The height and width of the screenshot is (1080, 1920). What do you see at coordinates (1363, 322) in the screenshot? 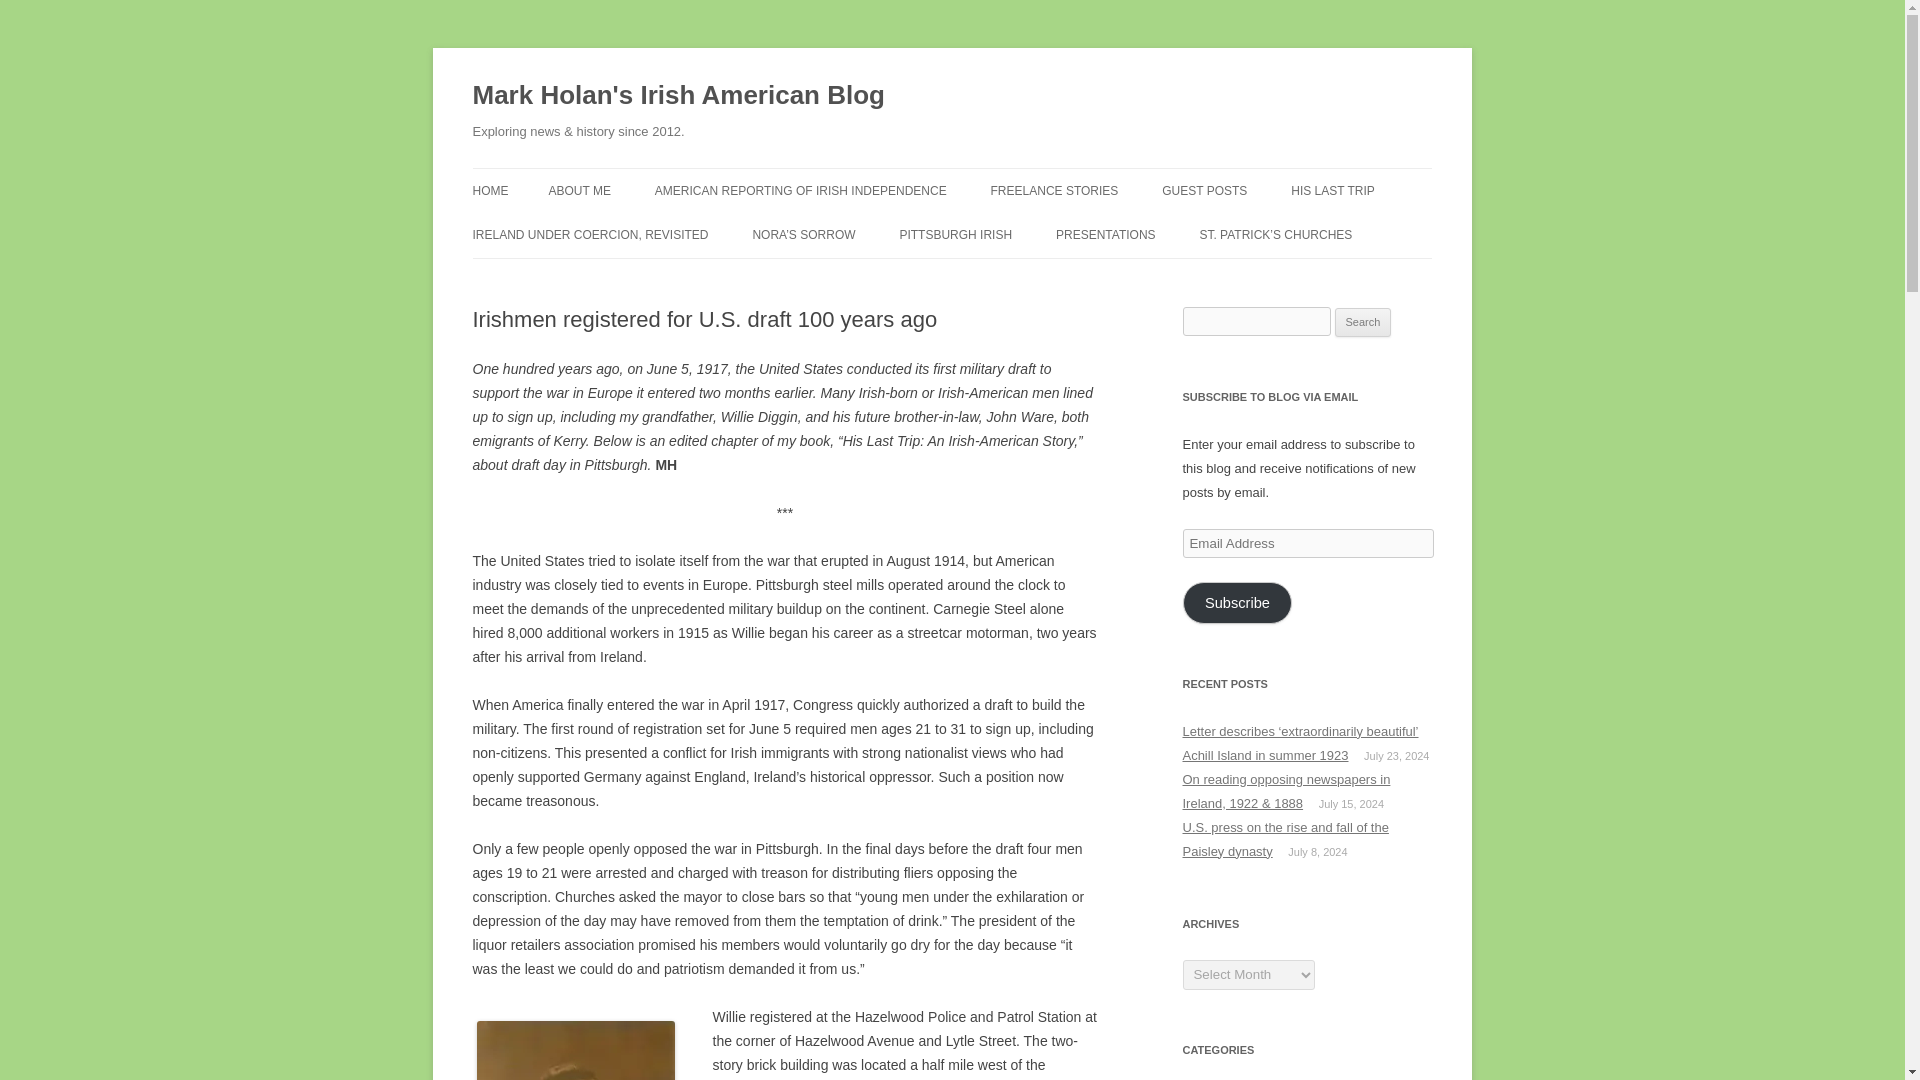
I see `Search` at bounding box center [1363, 322].